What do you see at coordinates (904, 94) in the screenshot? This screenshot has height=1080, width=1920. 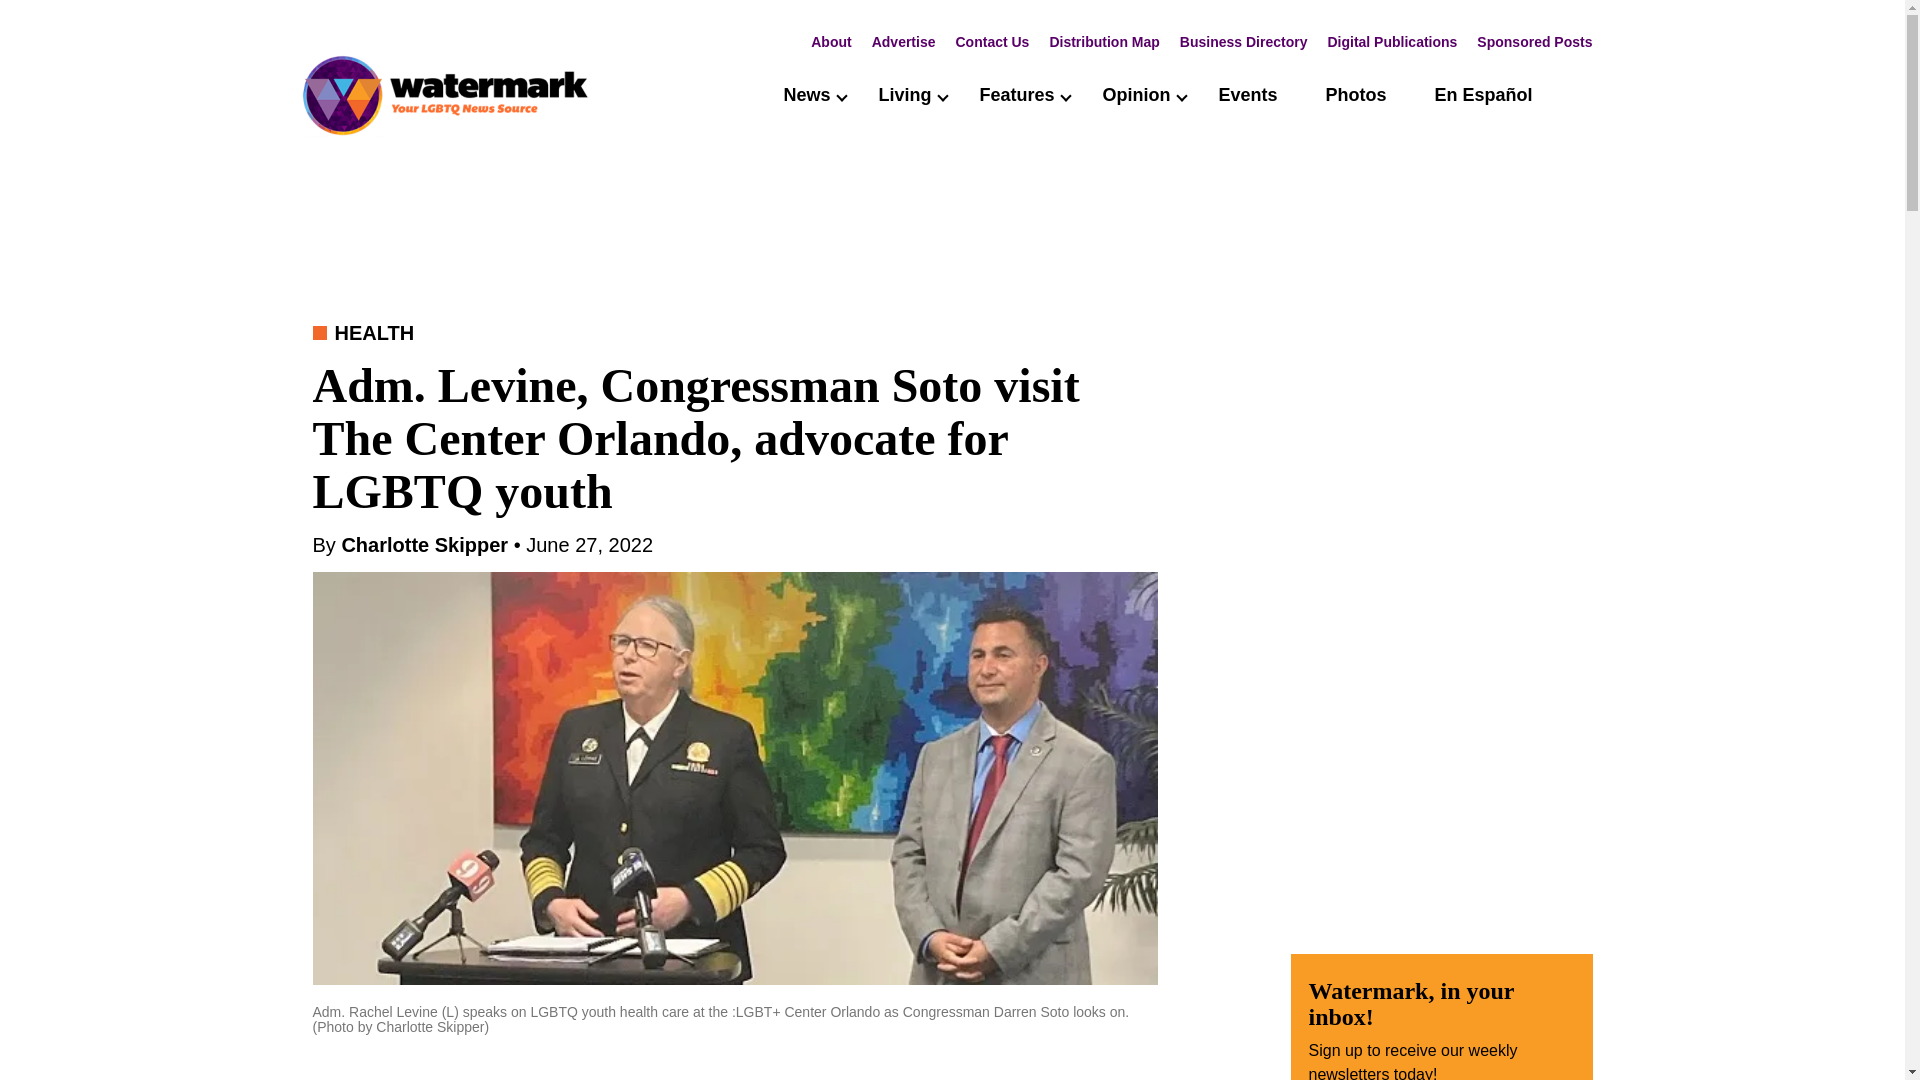 I see `Living` at bounding box center [904, 94].